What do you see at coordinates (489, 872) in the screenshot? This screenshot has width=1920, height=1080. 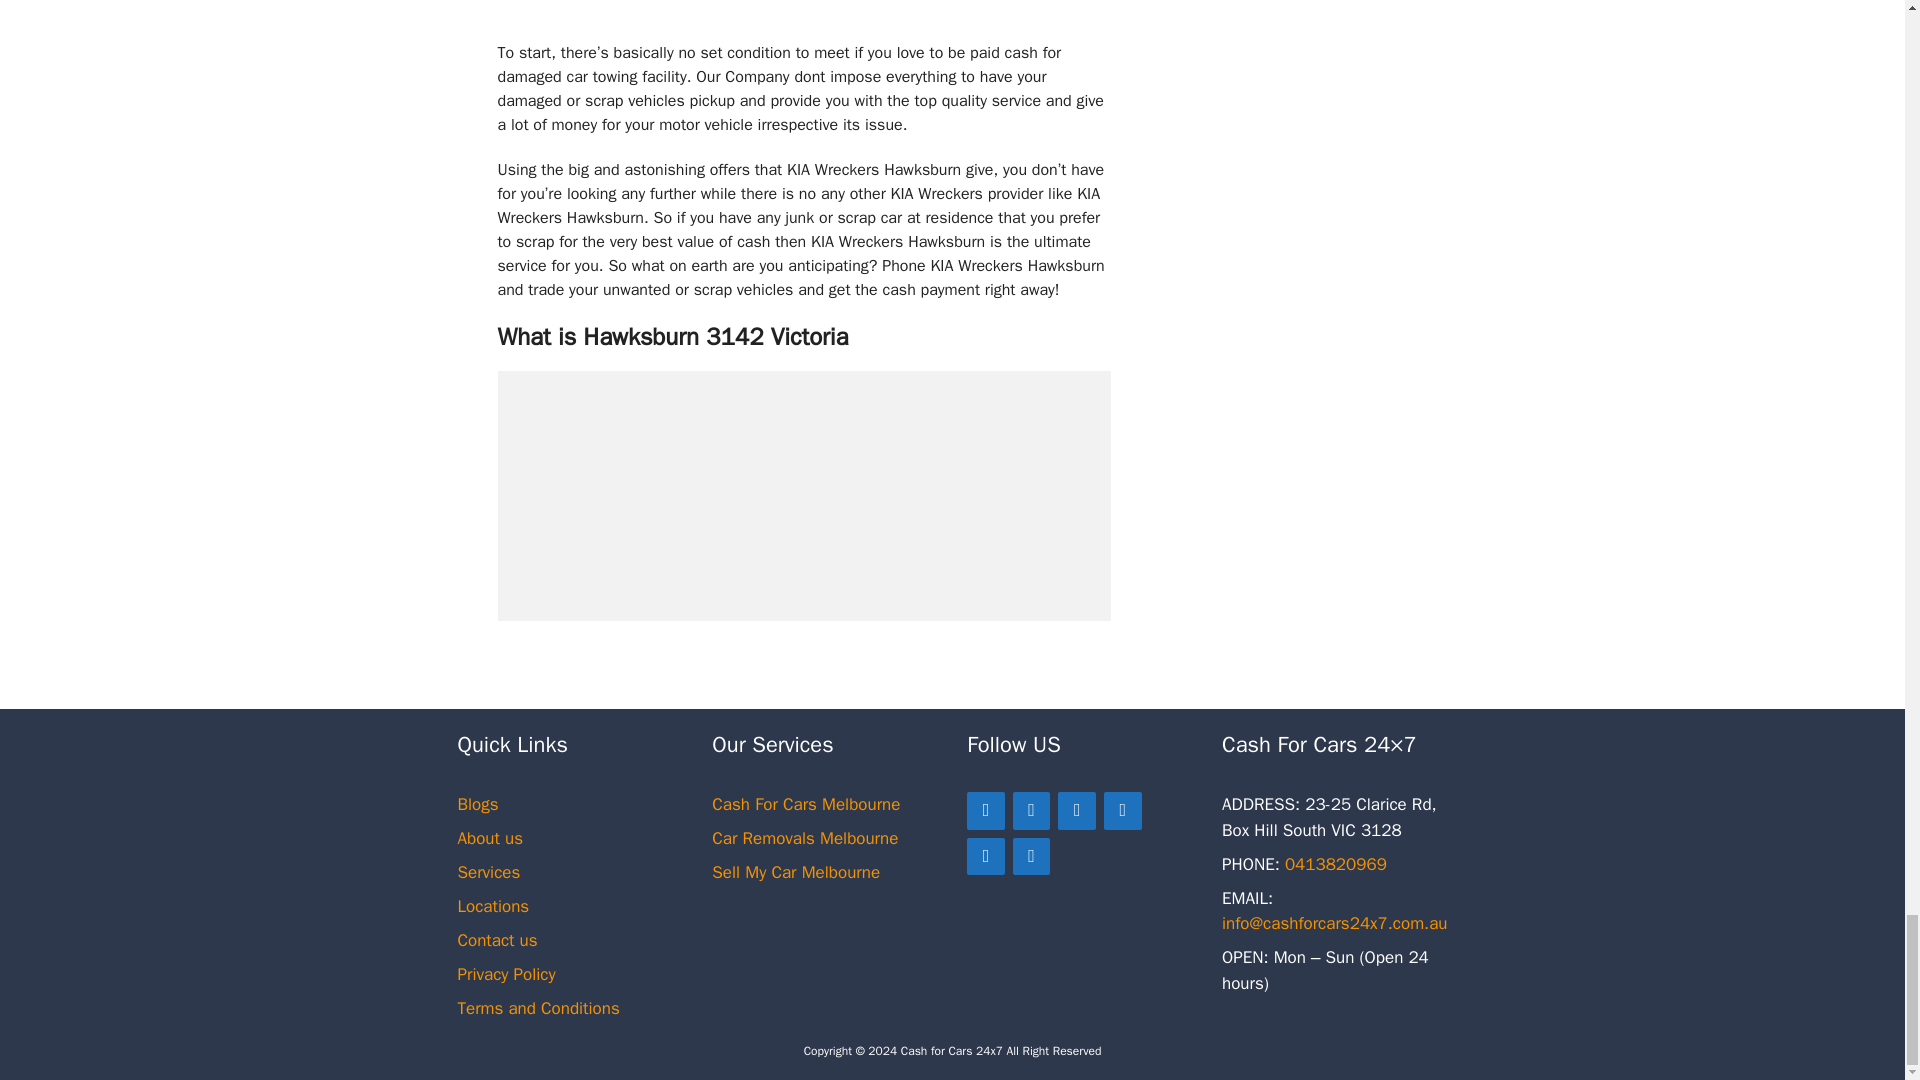 I see `Services` at bounding box center [489, 872].